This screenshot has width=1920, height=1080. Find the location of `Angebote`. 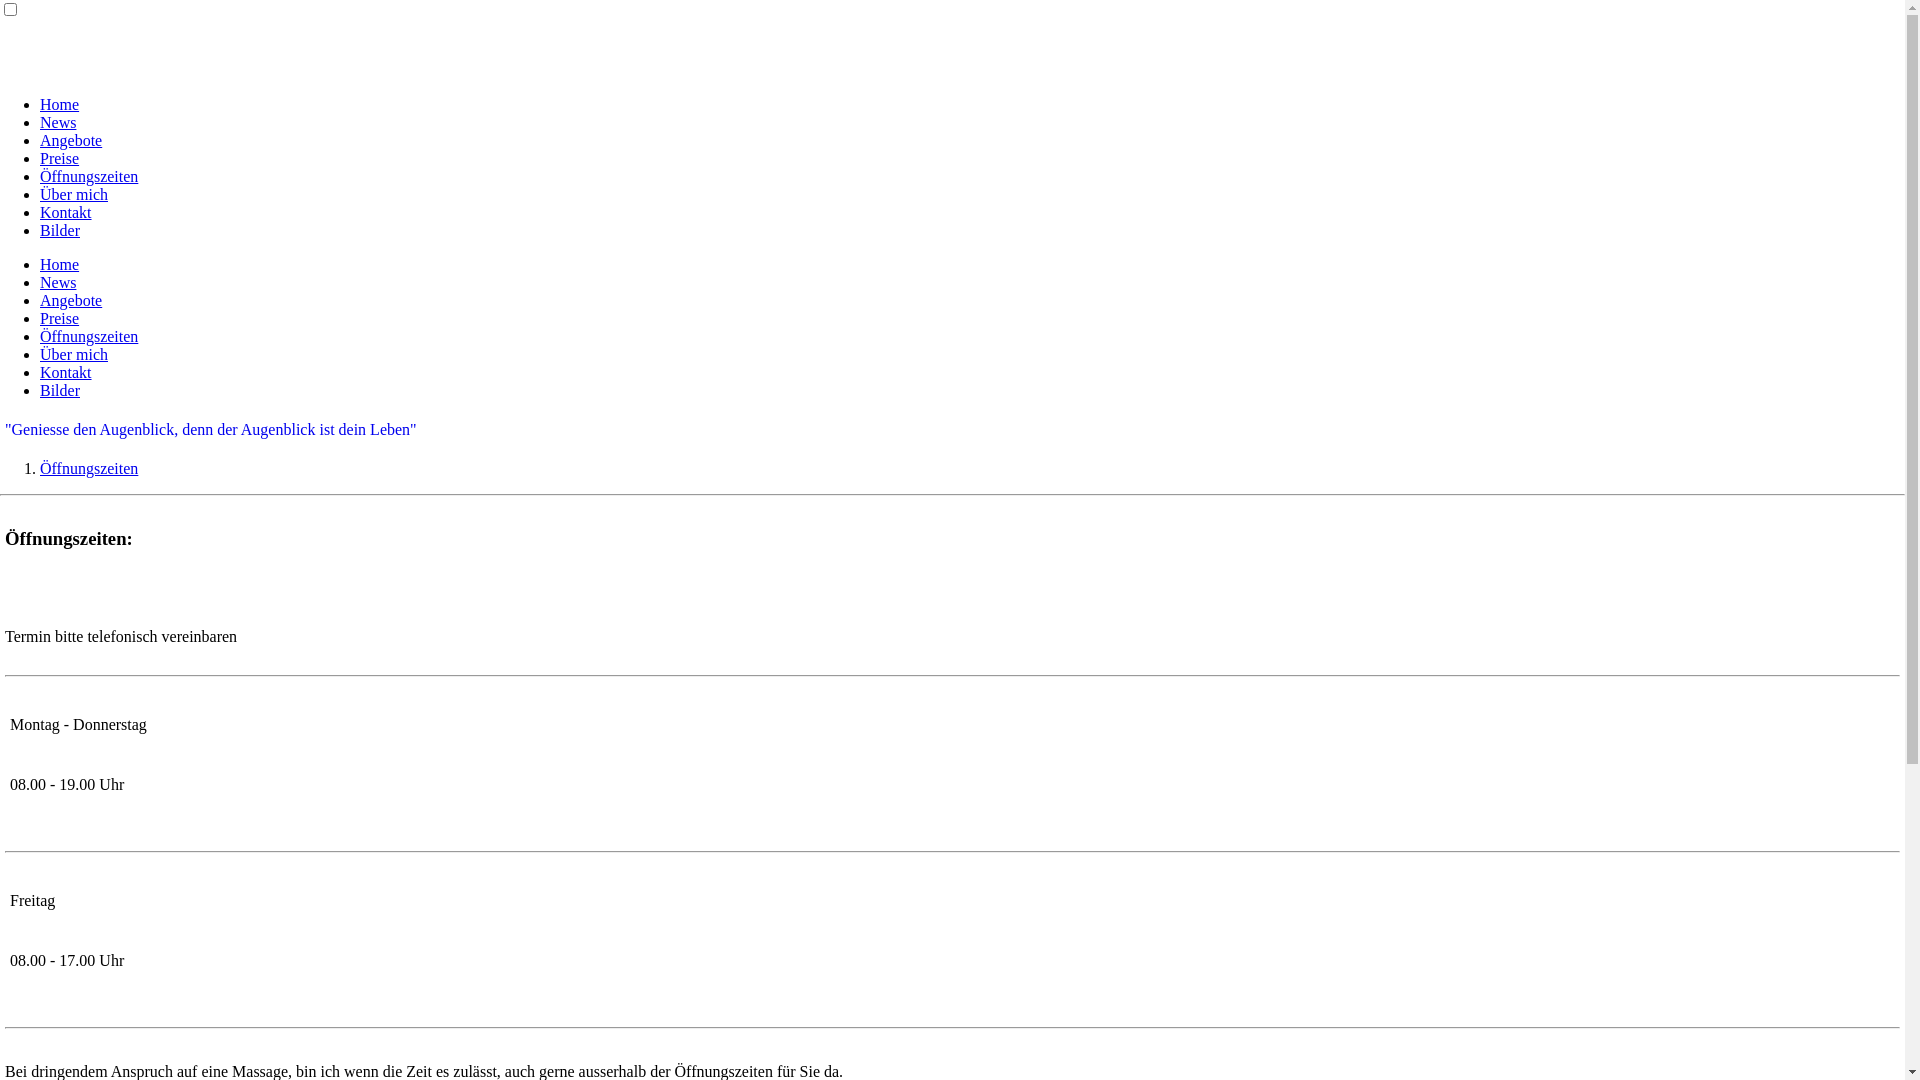

Angebote is located at coordinates (71, 140).